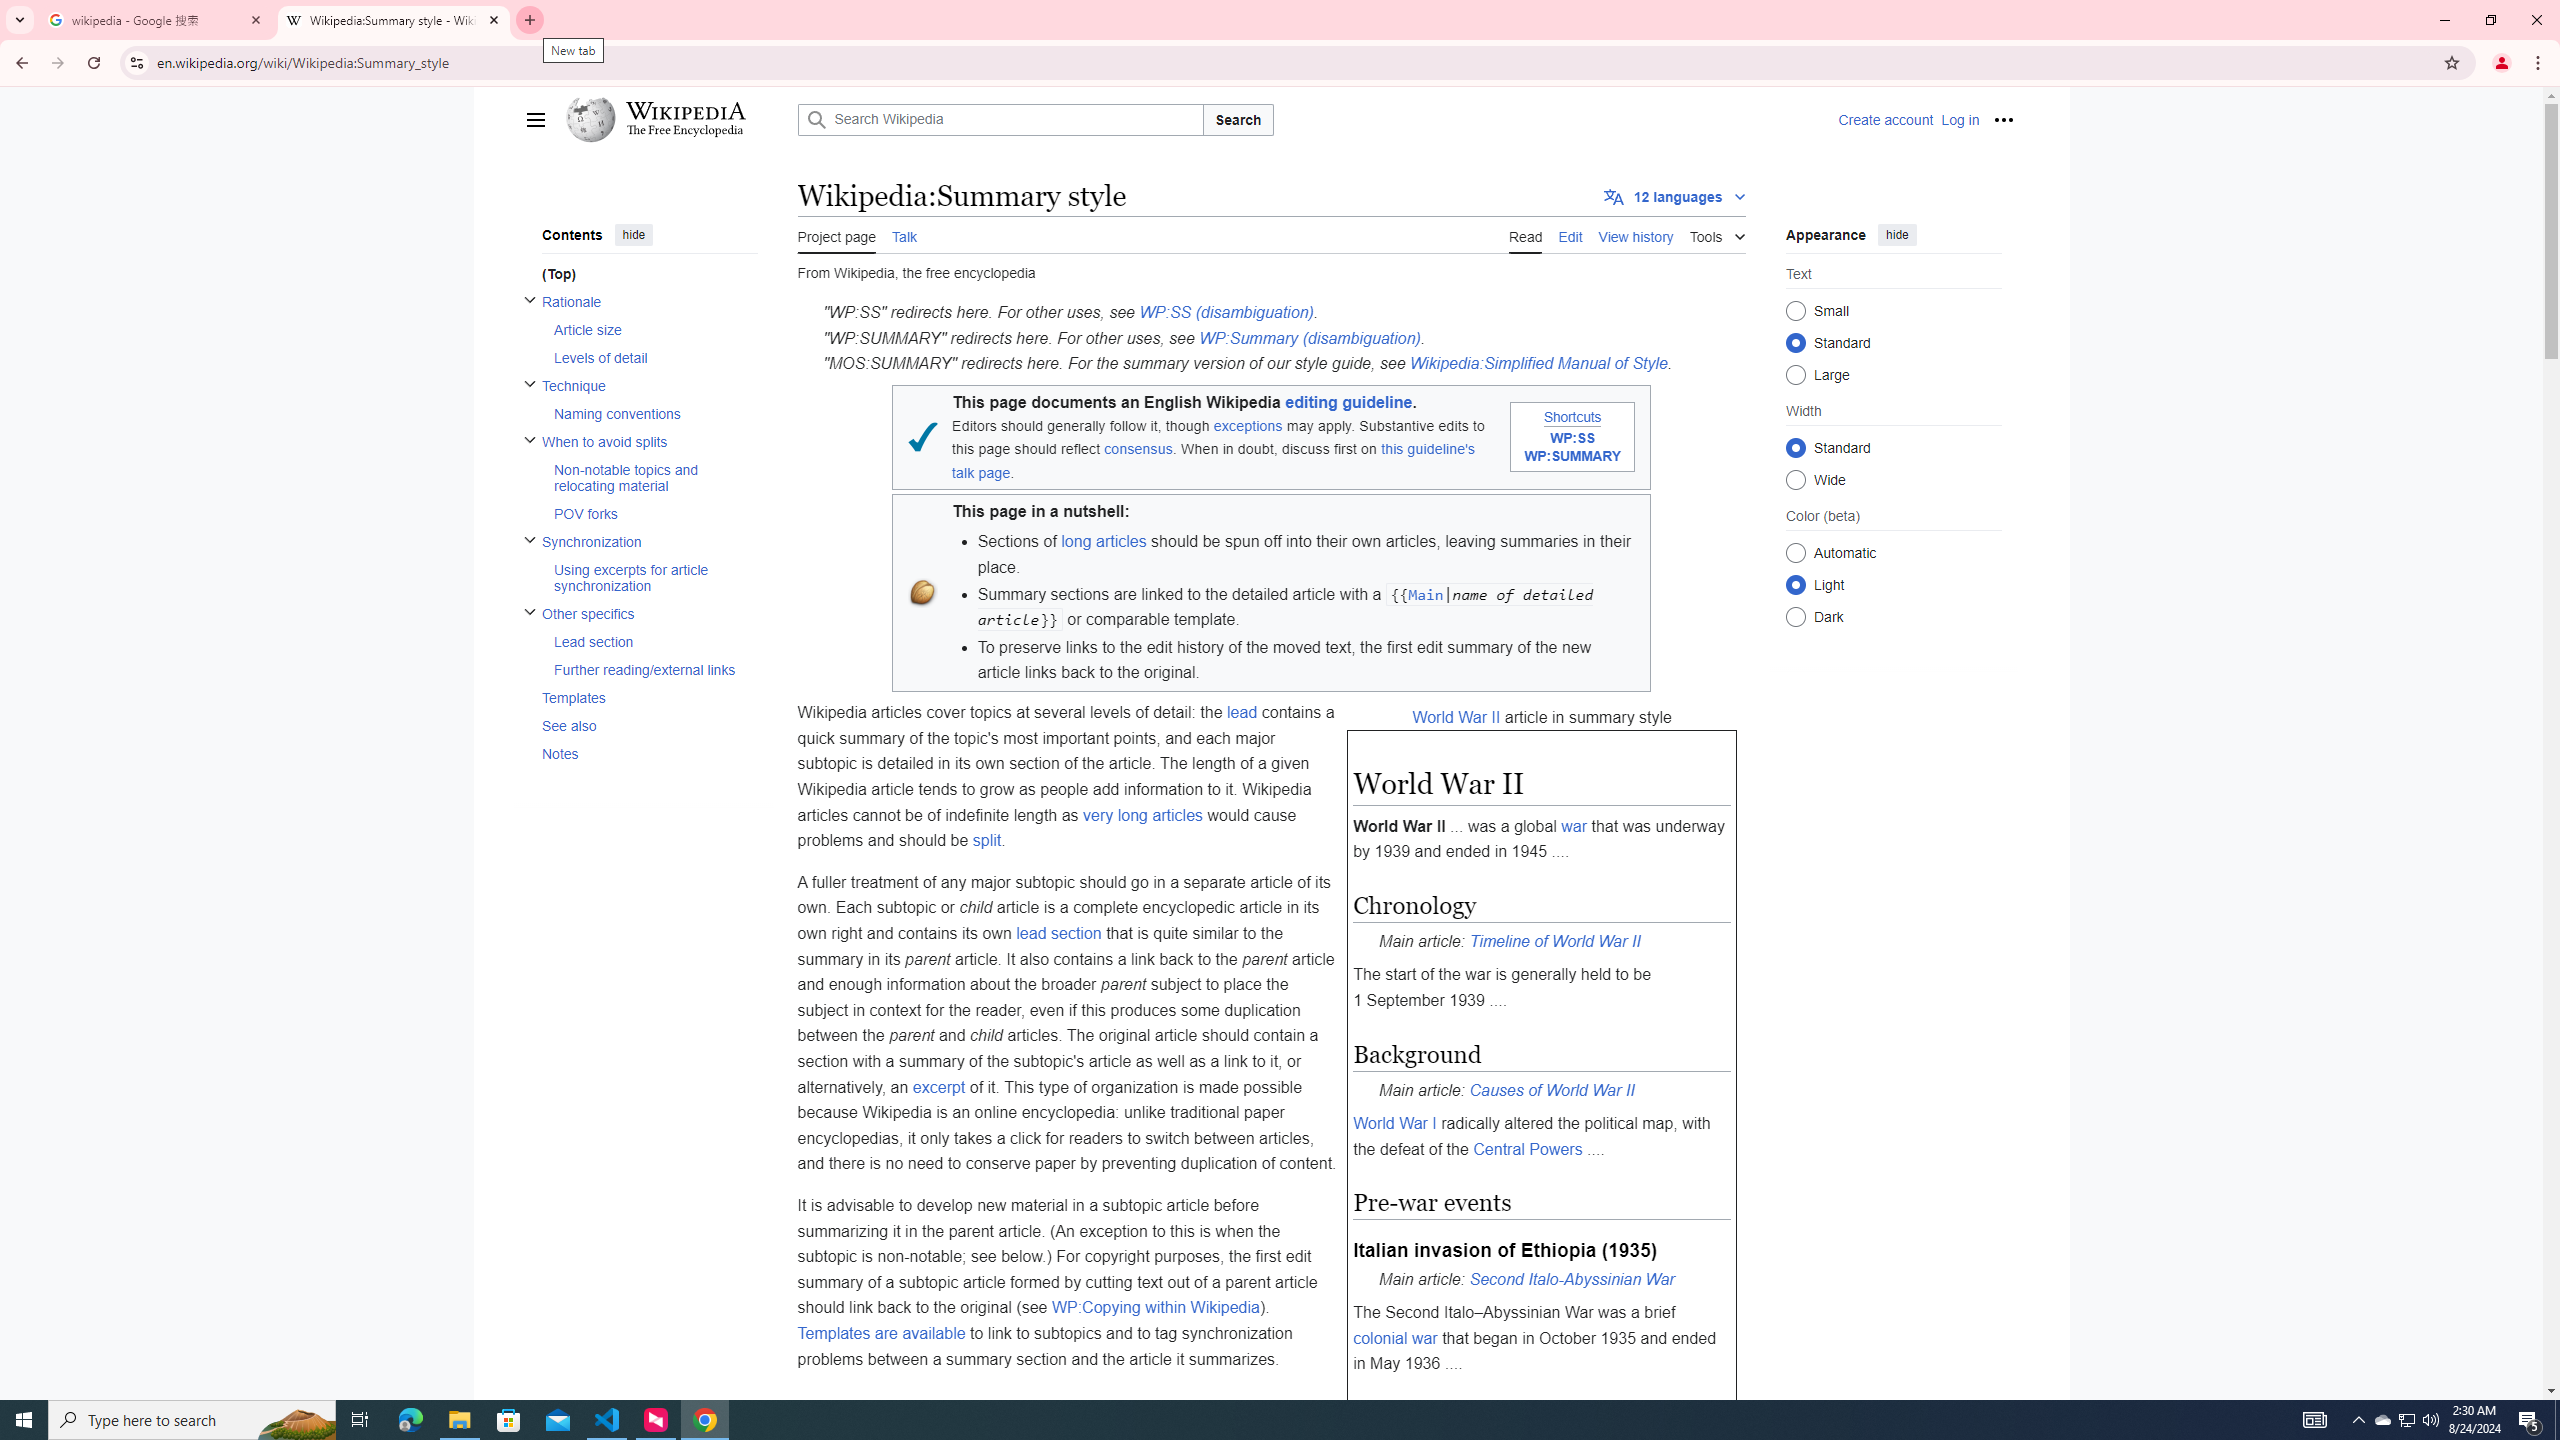 The image size is (2560, 1440). I want to click on Main, so click(1426, 594).